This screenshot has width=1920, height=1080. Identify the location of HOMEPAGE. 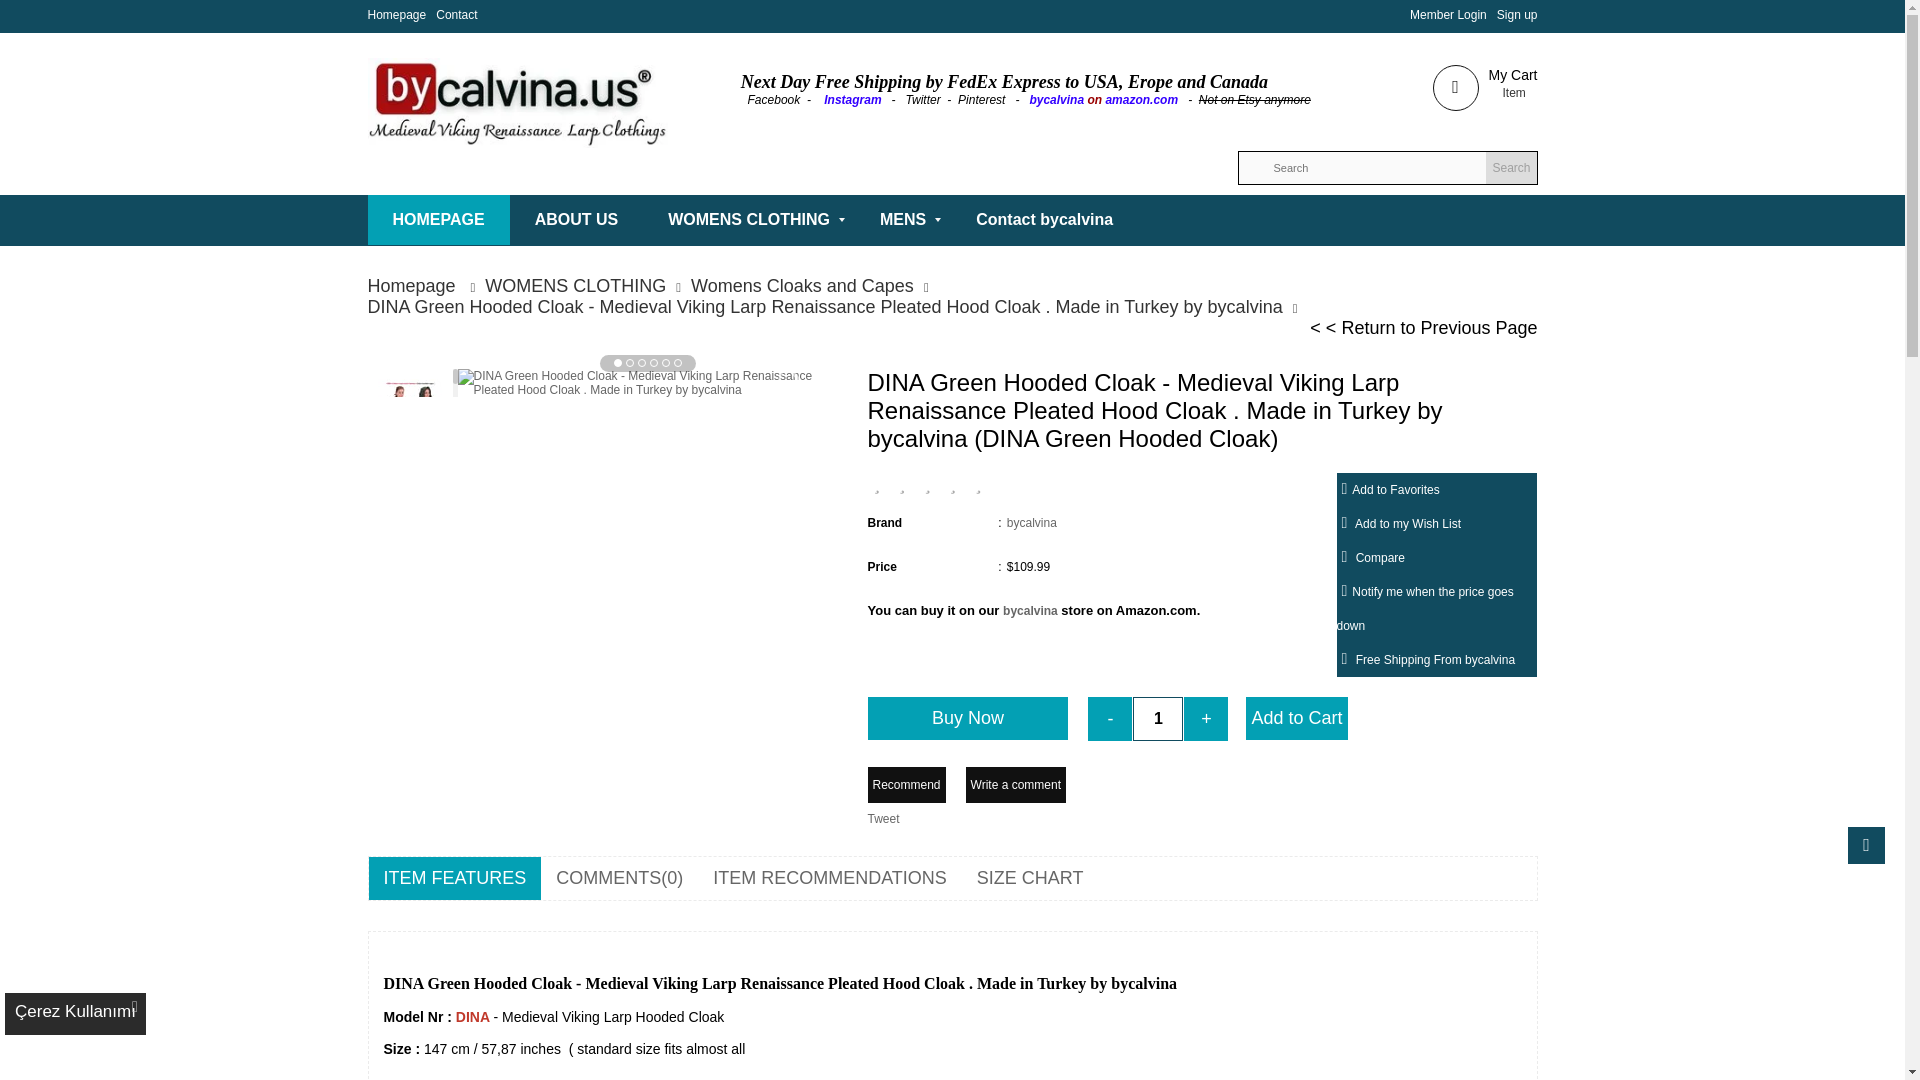
(437, 220).